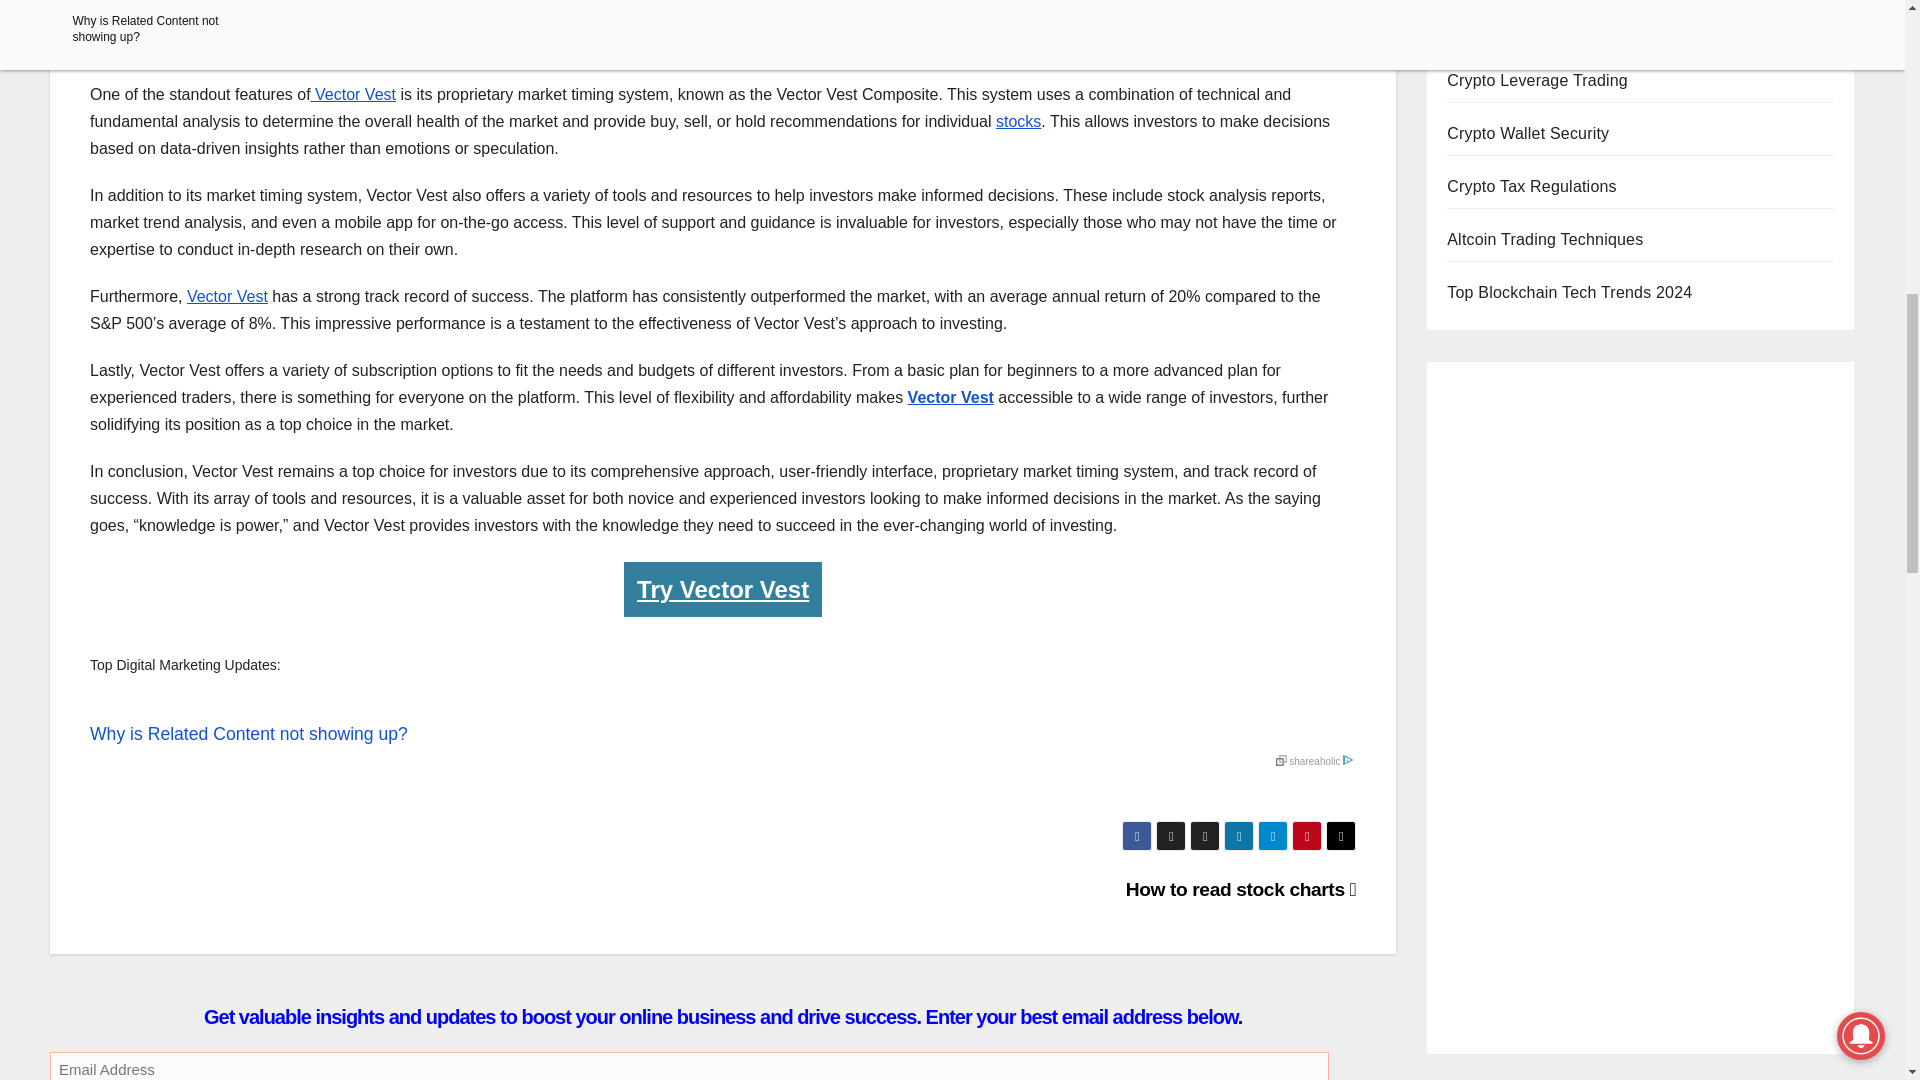 Image resolution: width=1920 pixels, height=1080 pixels. What do you see at coordinates (951, 397) in the screenshot?
I see `Vector Vest` at bounding box center [951, 397].